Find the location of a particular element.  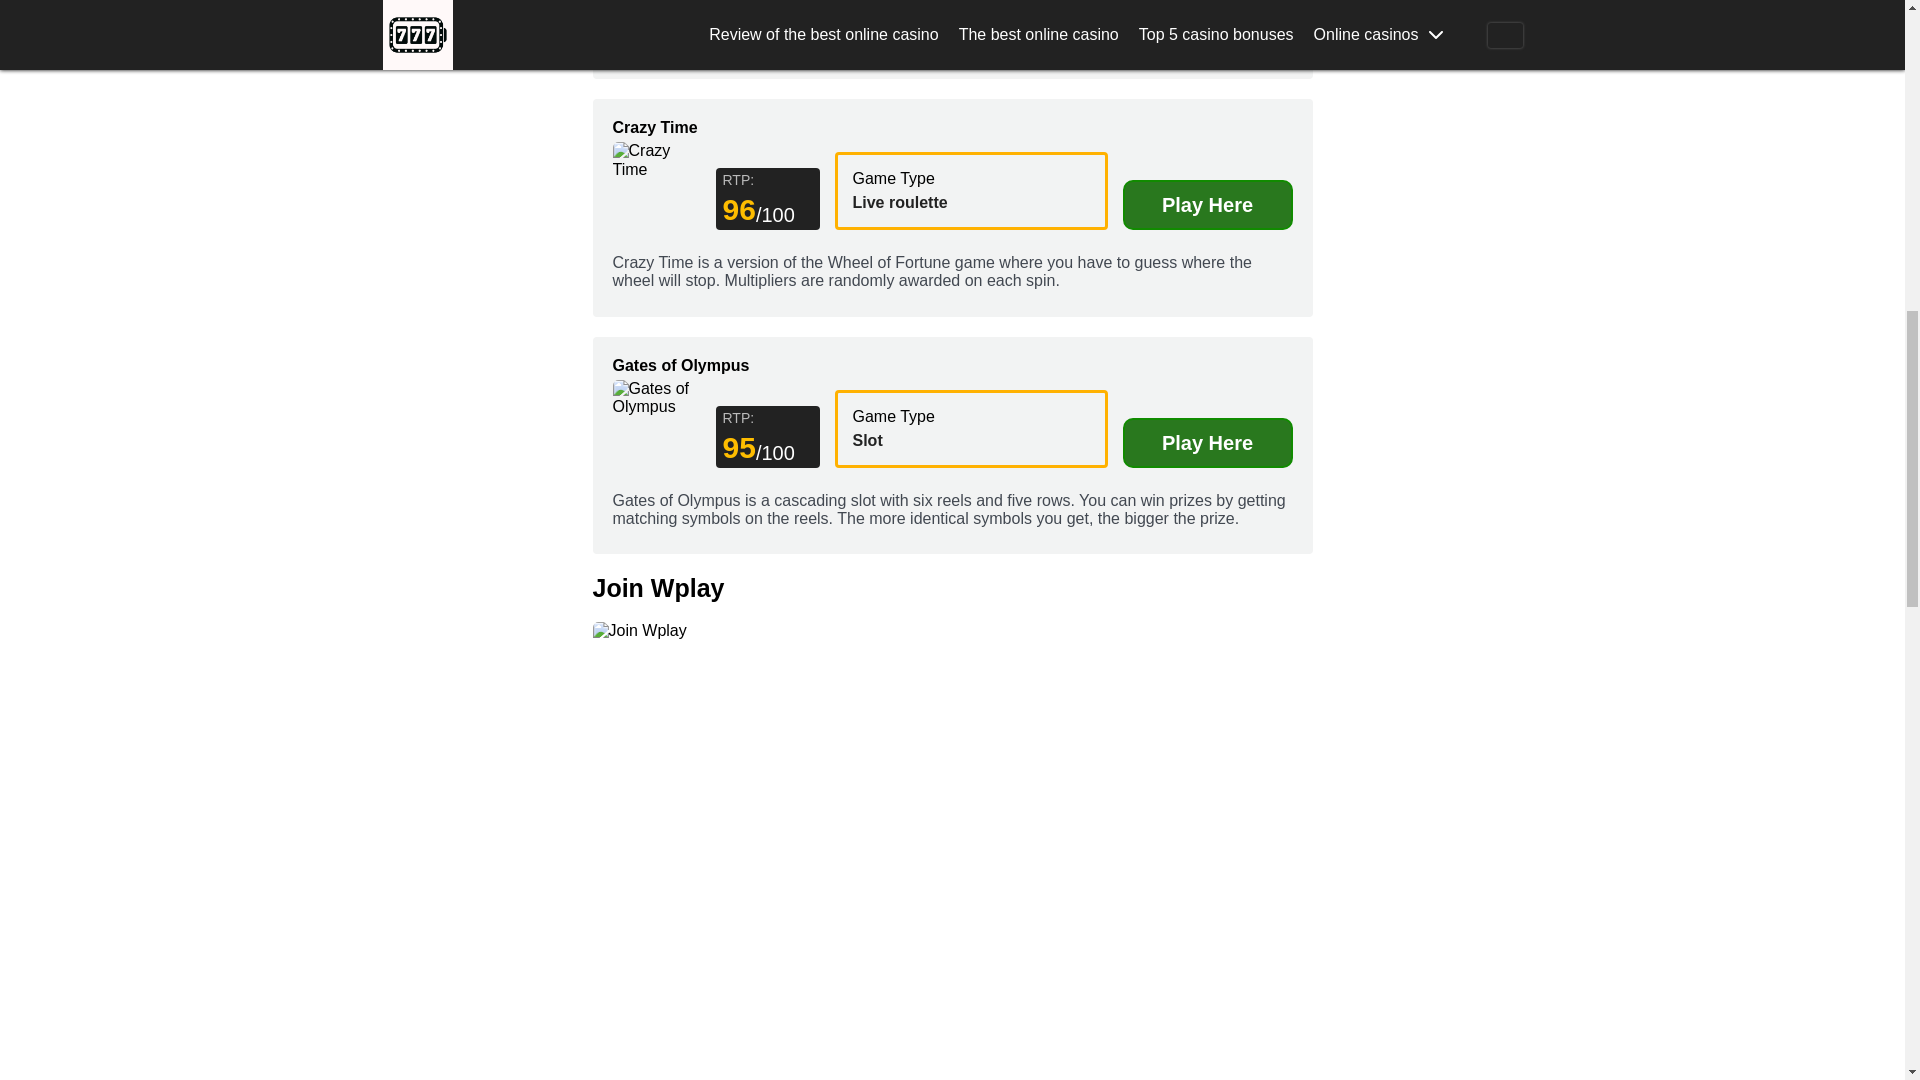

Play Here is located at coordinates (1206, 205).